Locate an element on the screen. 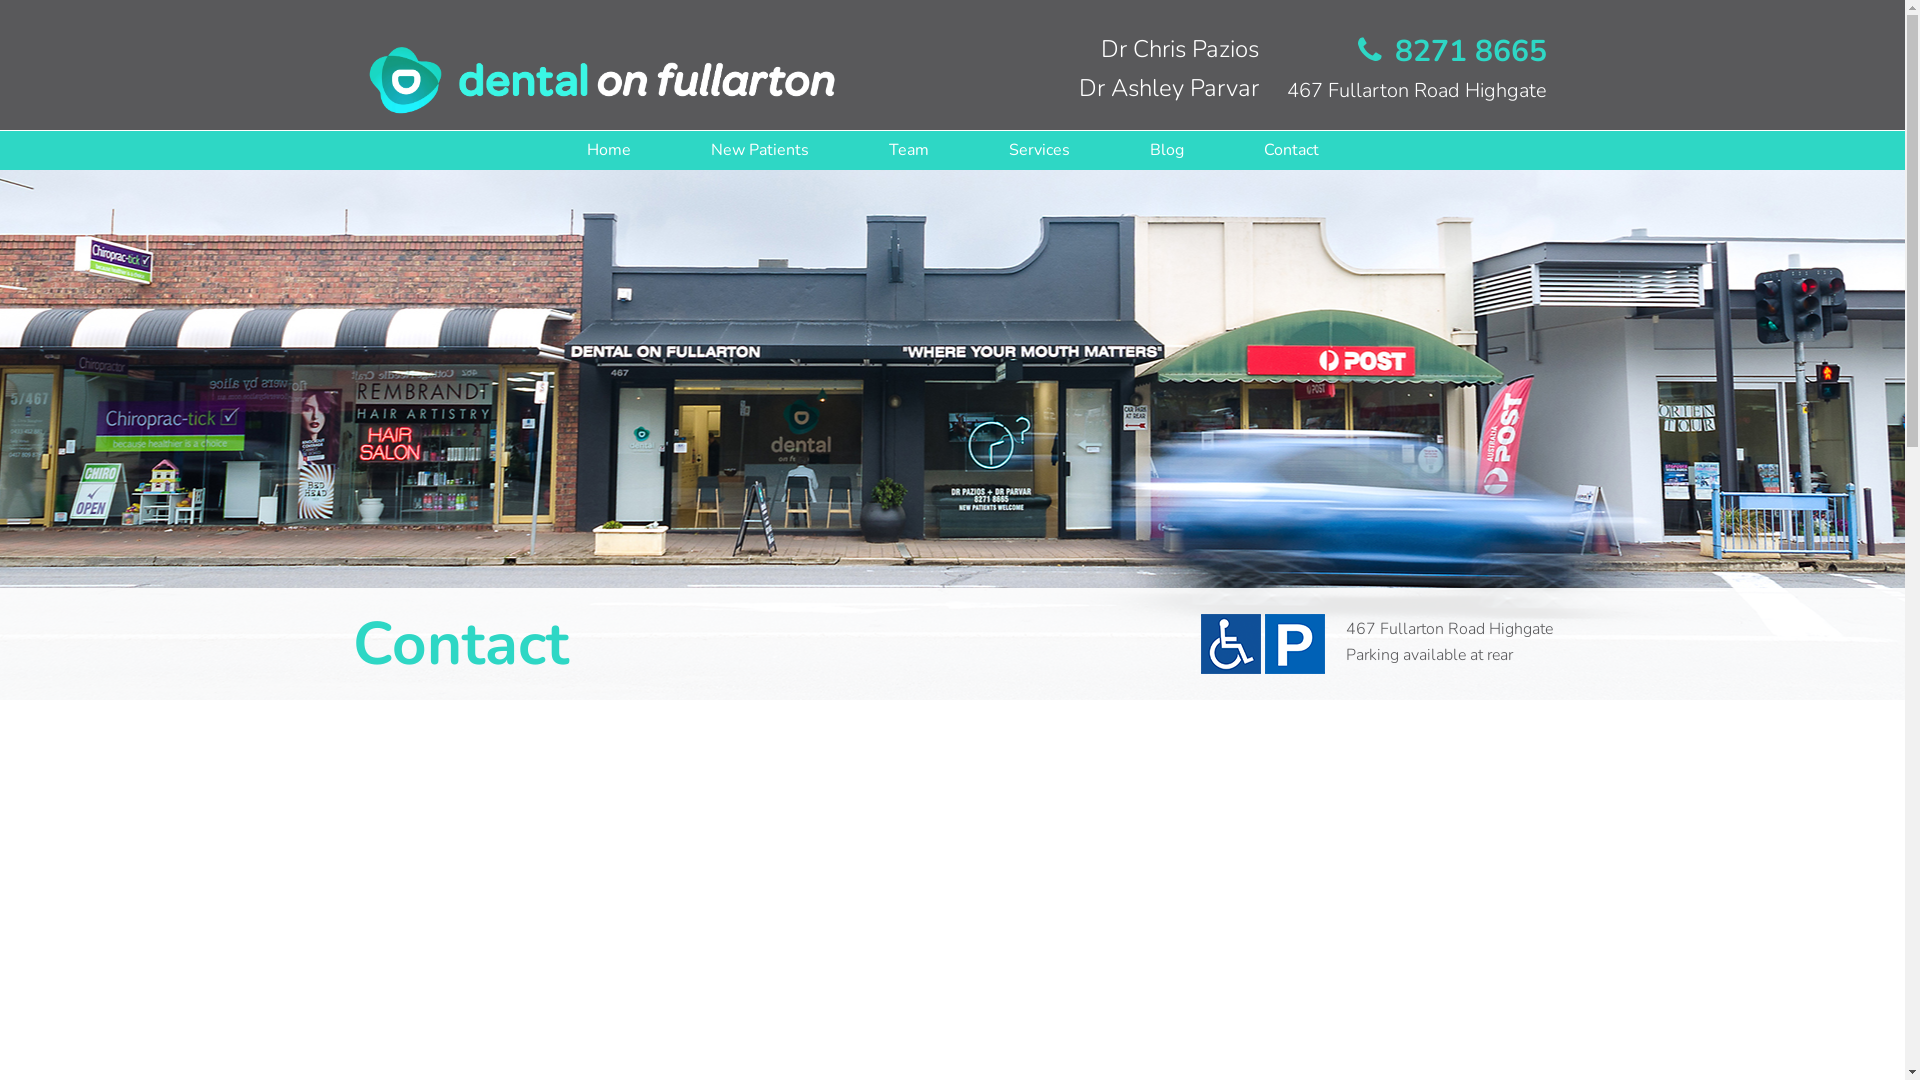 Image resolution: width=1920 pixels, height=1080 pixels. Services is located at coordinates (1038, 150).